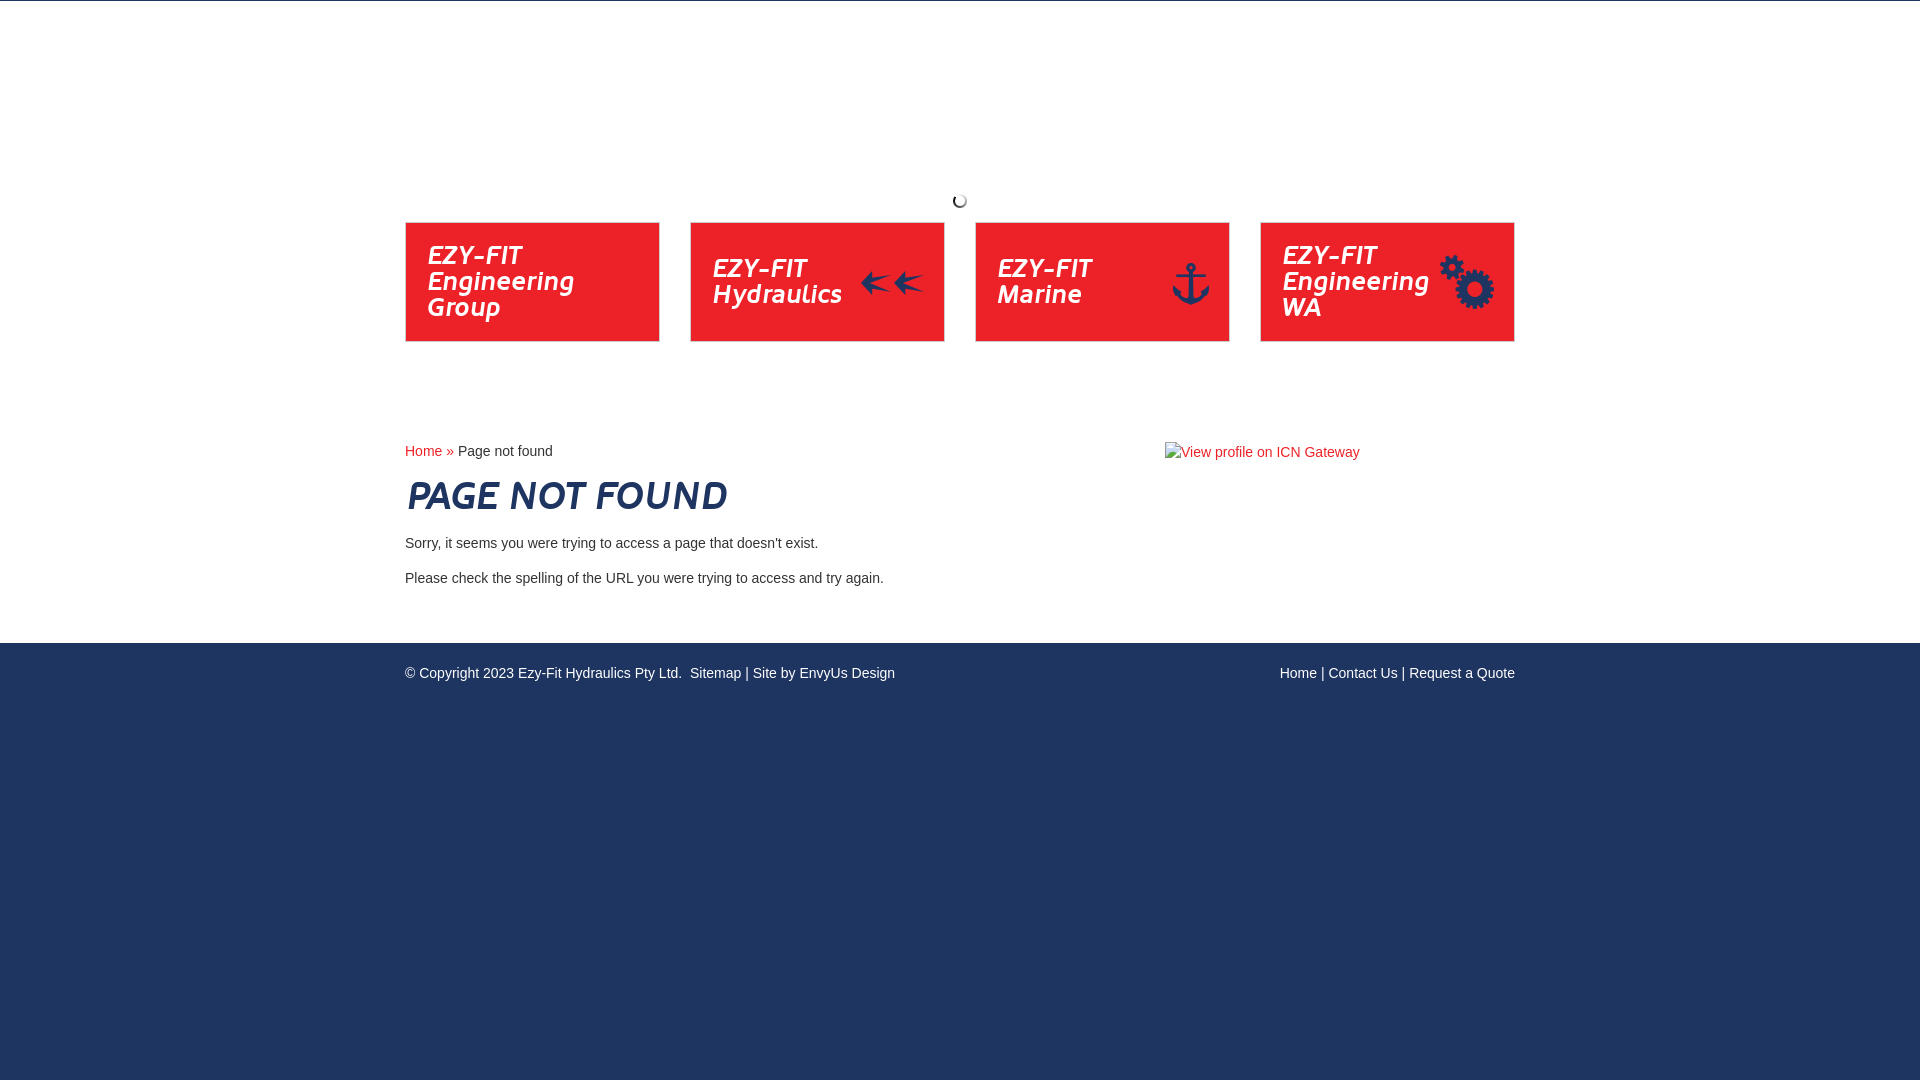 The image size is (1920, 1080). I want to click on EZY-FIT Marine, so click(1102, 336).